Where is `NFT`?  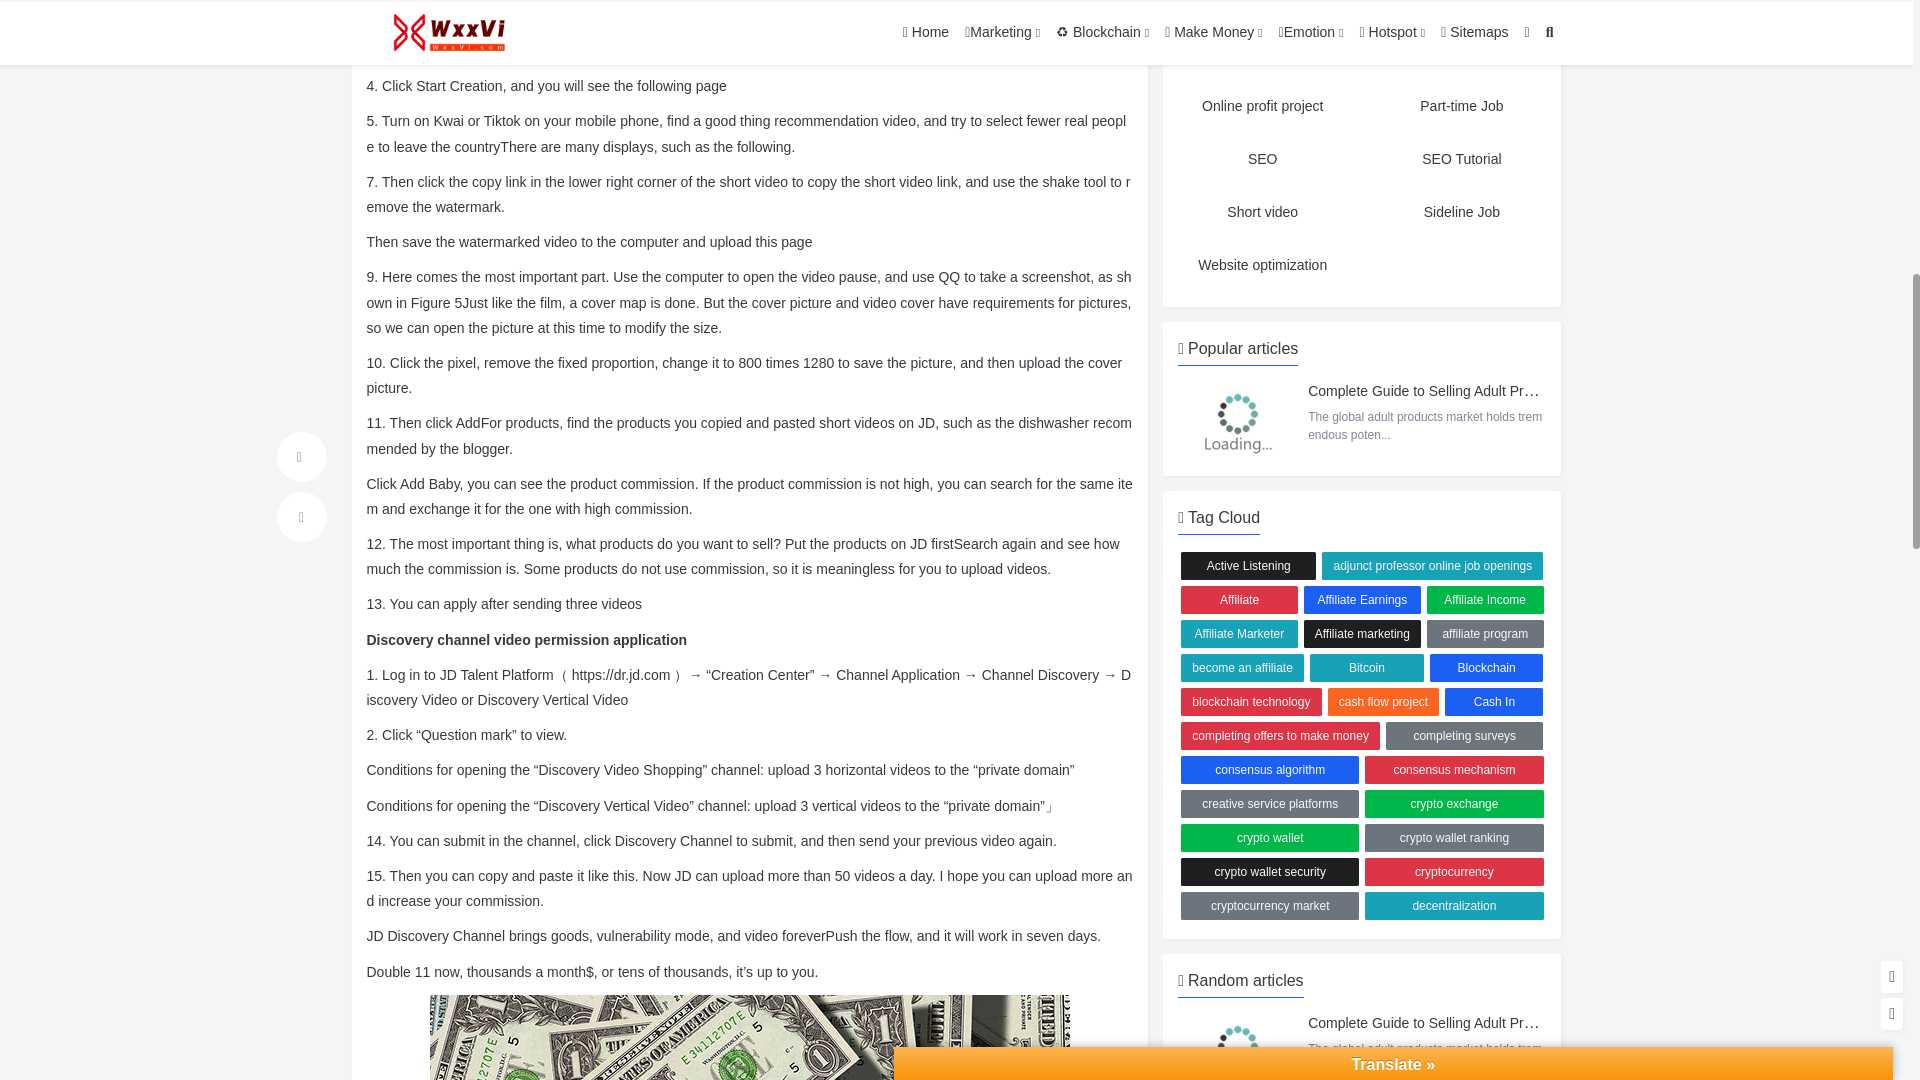 NFT is located at coordinates (1462, 10).